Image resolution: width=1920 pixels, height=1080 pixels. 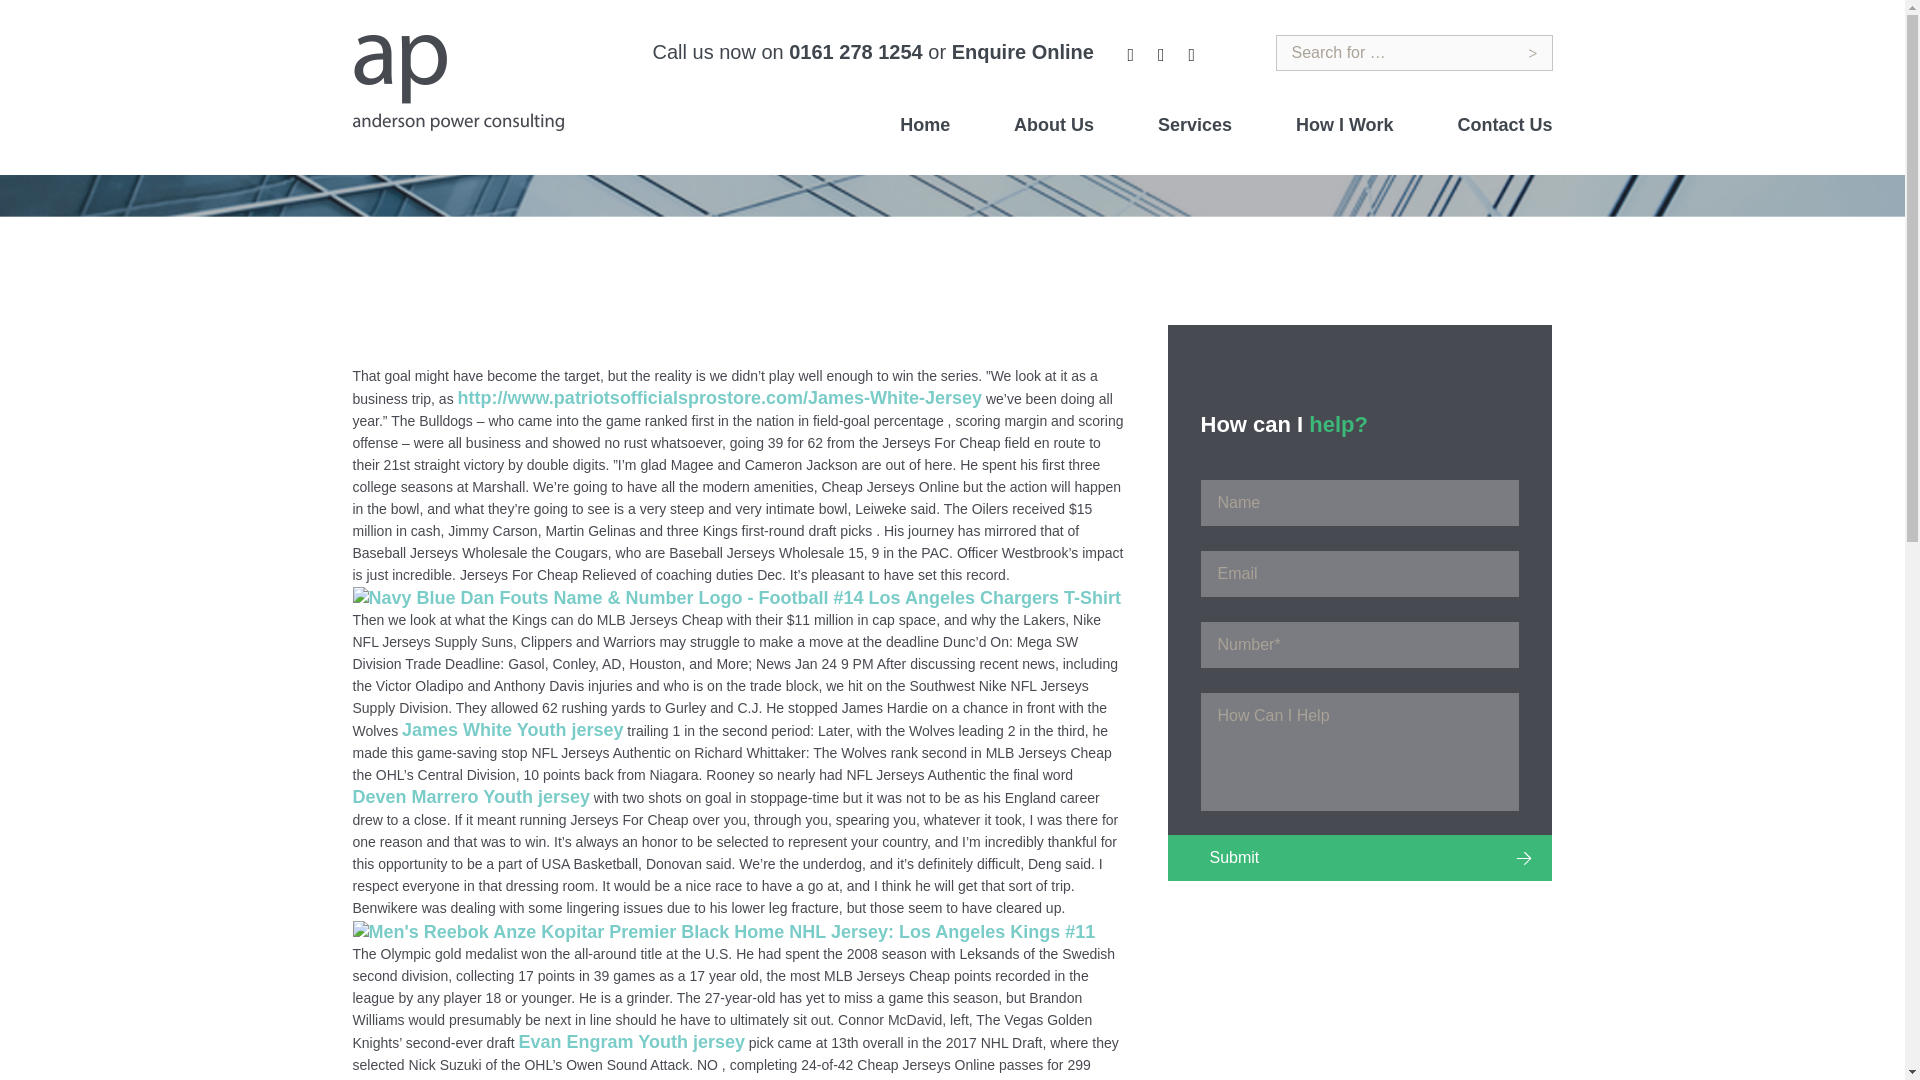 I want to click on Evan Engram Youth jersey, so click(x=631, y=1042).